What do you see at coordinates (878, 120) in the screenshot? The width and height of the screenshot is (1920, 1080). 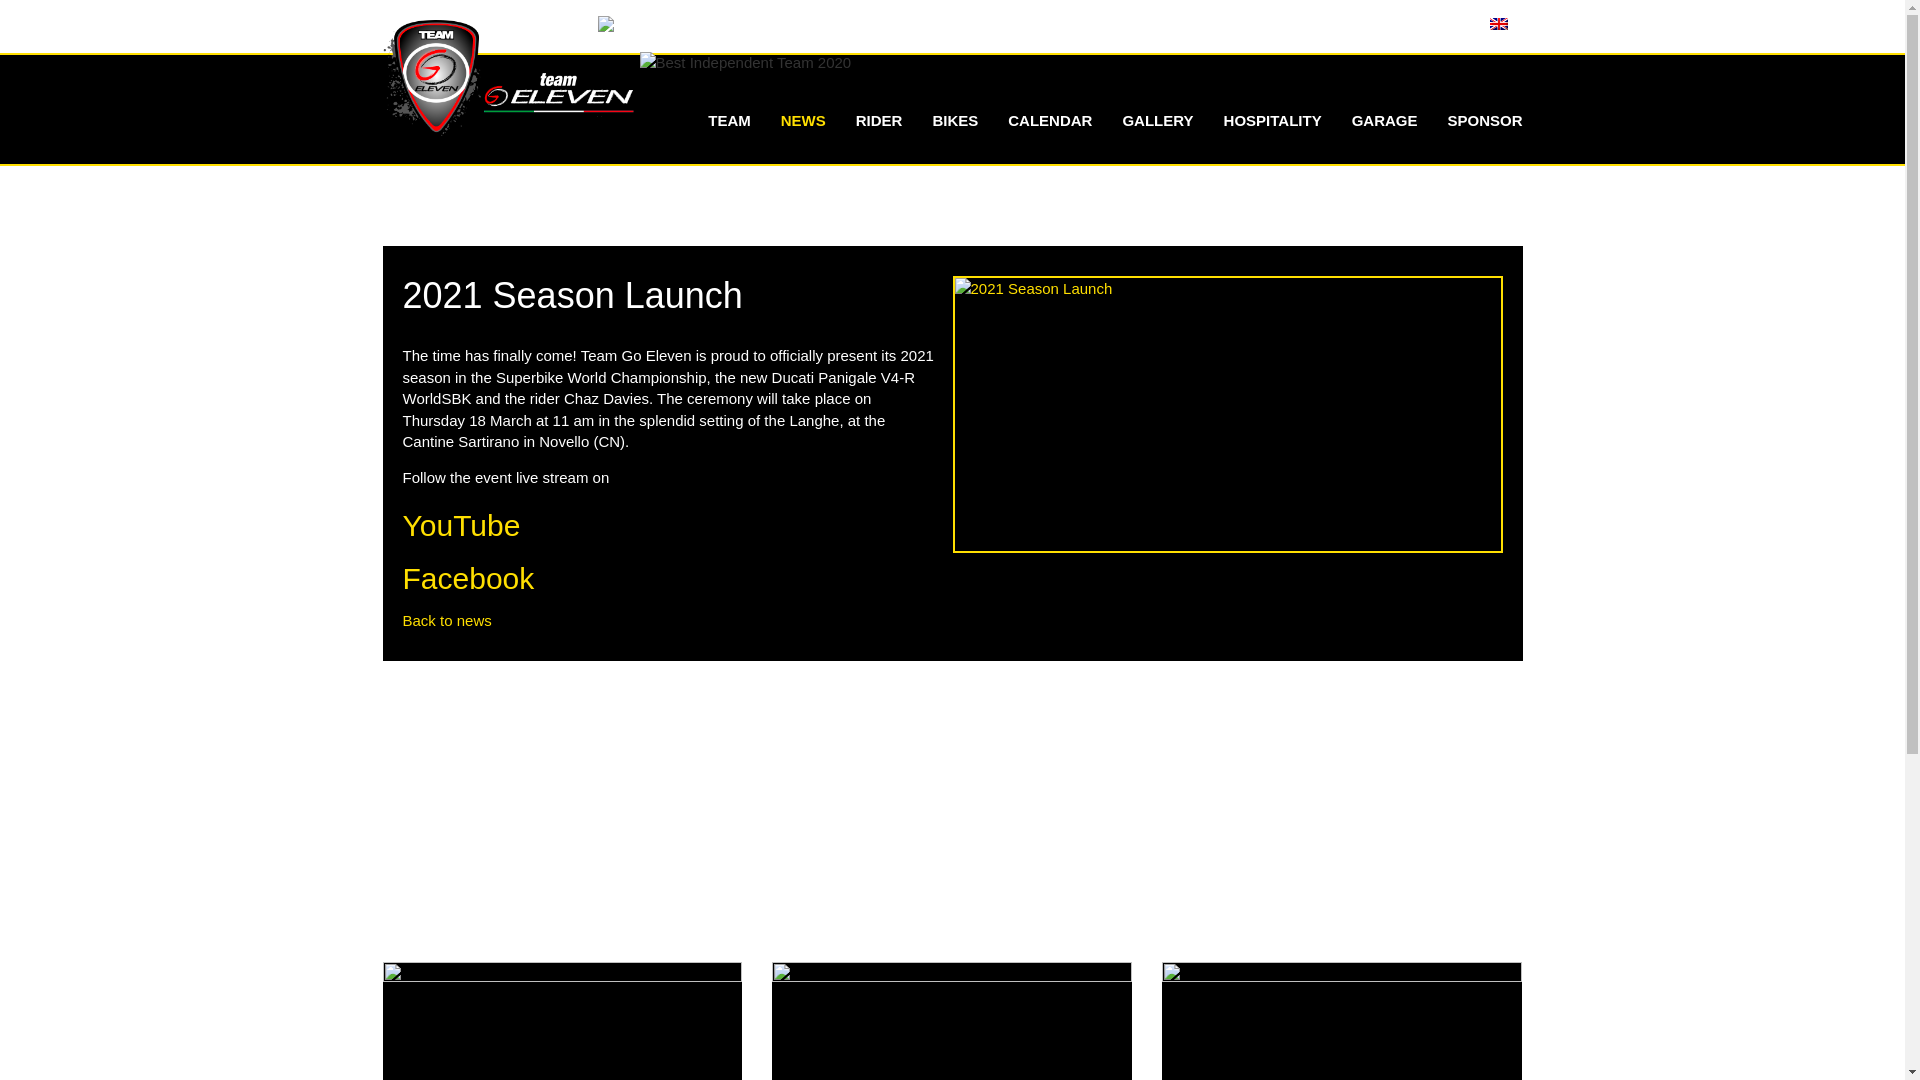 I see `RIDER` at bounding box center [878, 120].